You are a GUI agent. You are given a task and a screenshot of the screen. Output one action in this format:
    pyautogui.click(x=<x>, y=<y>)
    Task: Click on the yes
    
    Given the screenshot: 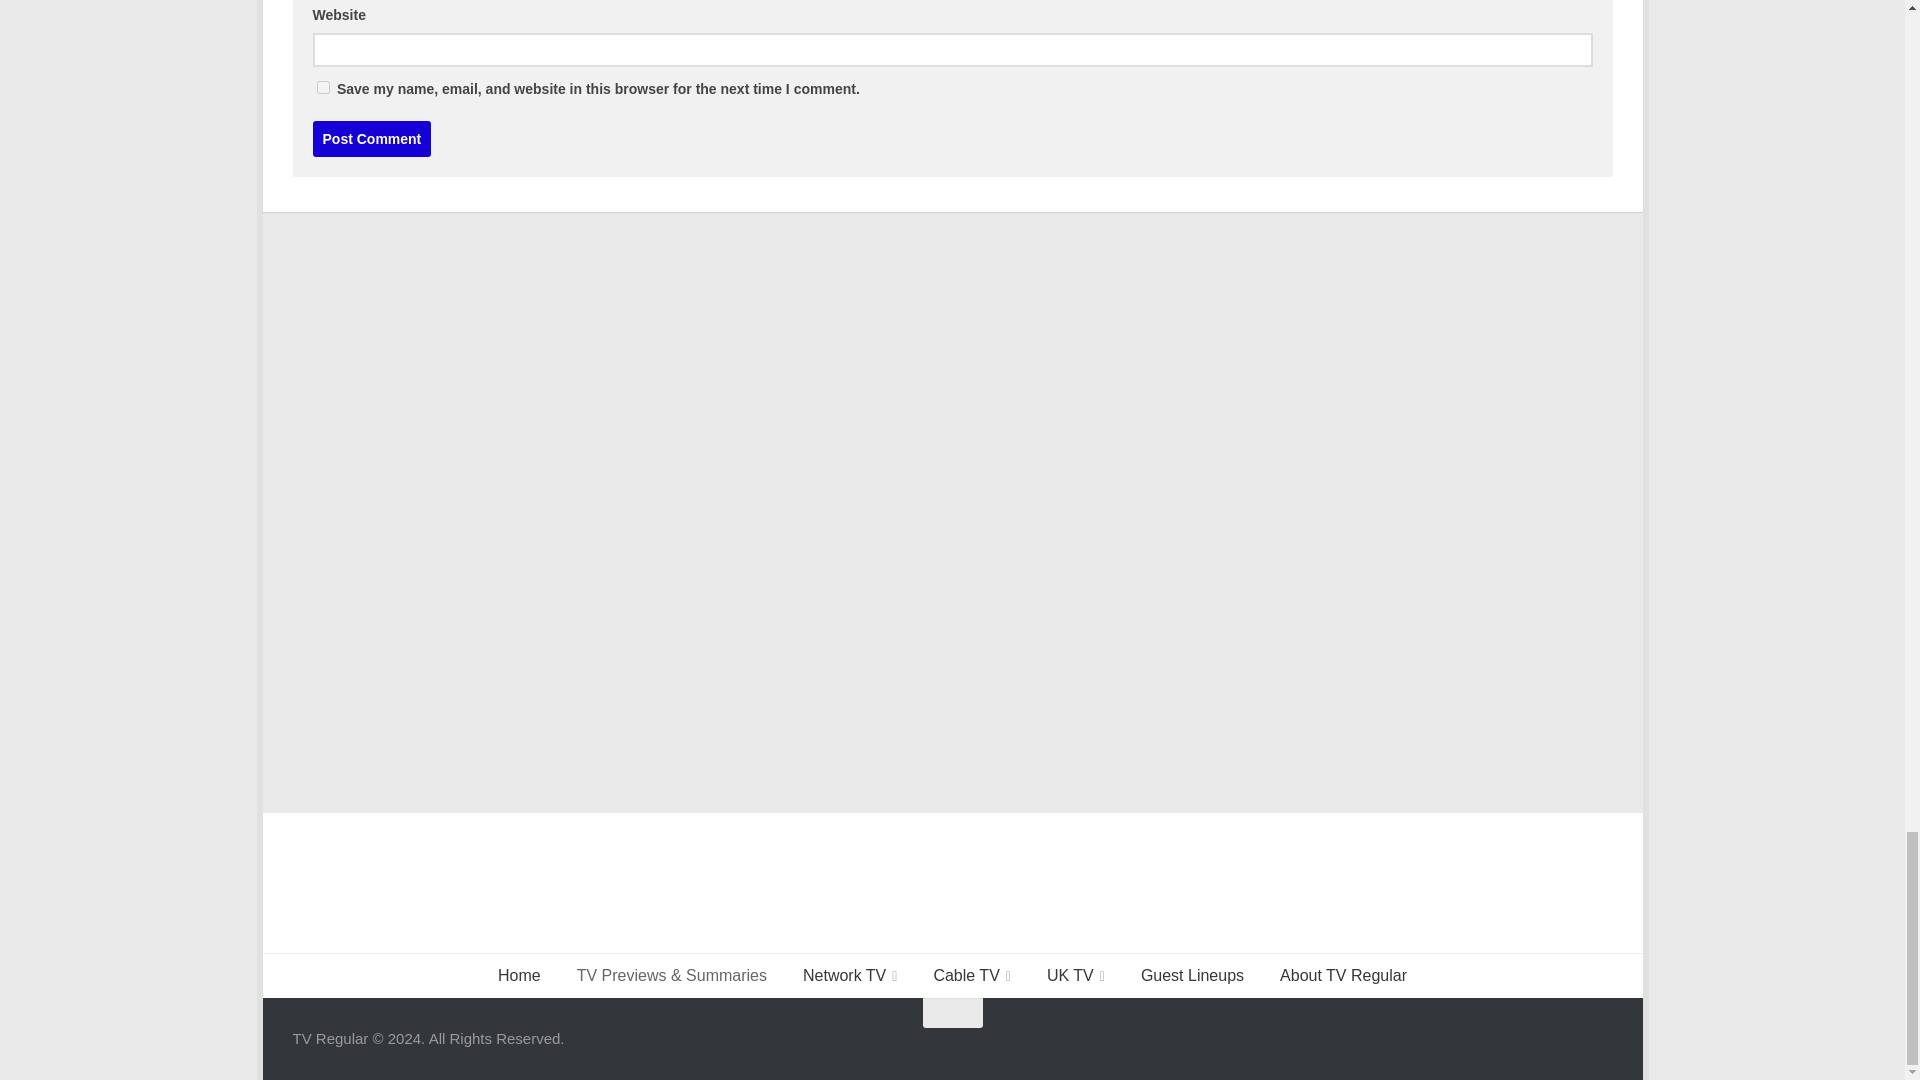 What is the action you would take?
    pyautogui.click(x=322, y=87)
    